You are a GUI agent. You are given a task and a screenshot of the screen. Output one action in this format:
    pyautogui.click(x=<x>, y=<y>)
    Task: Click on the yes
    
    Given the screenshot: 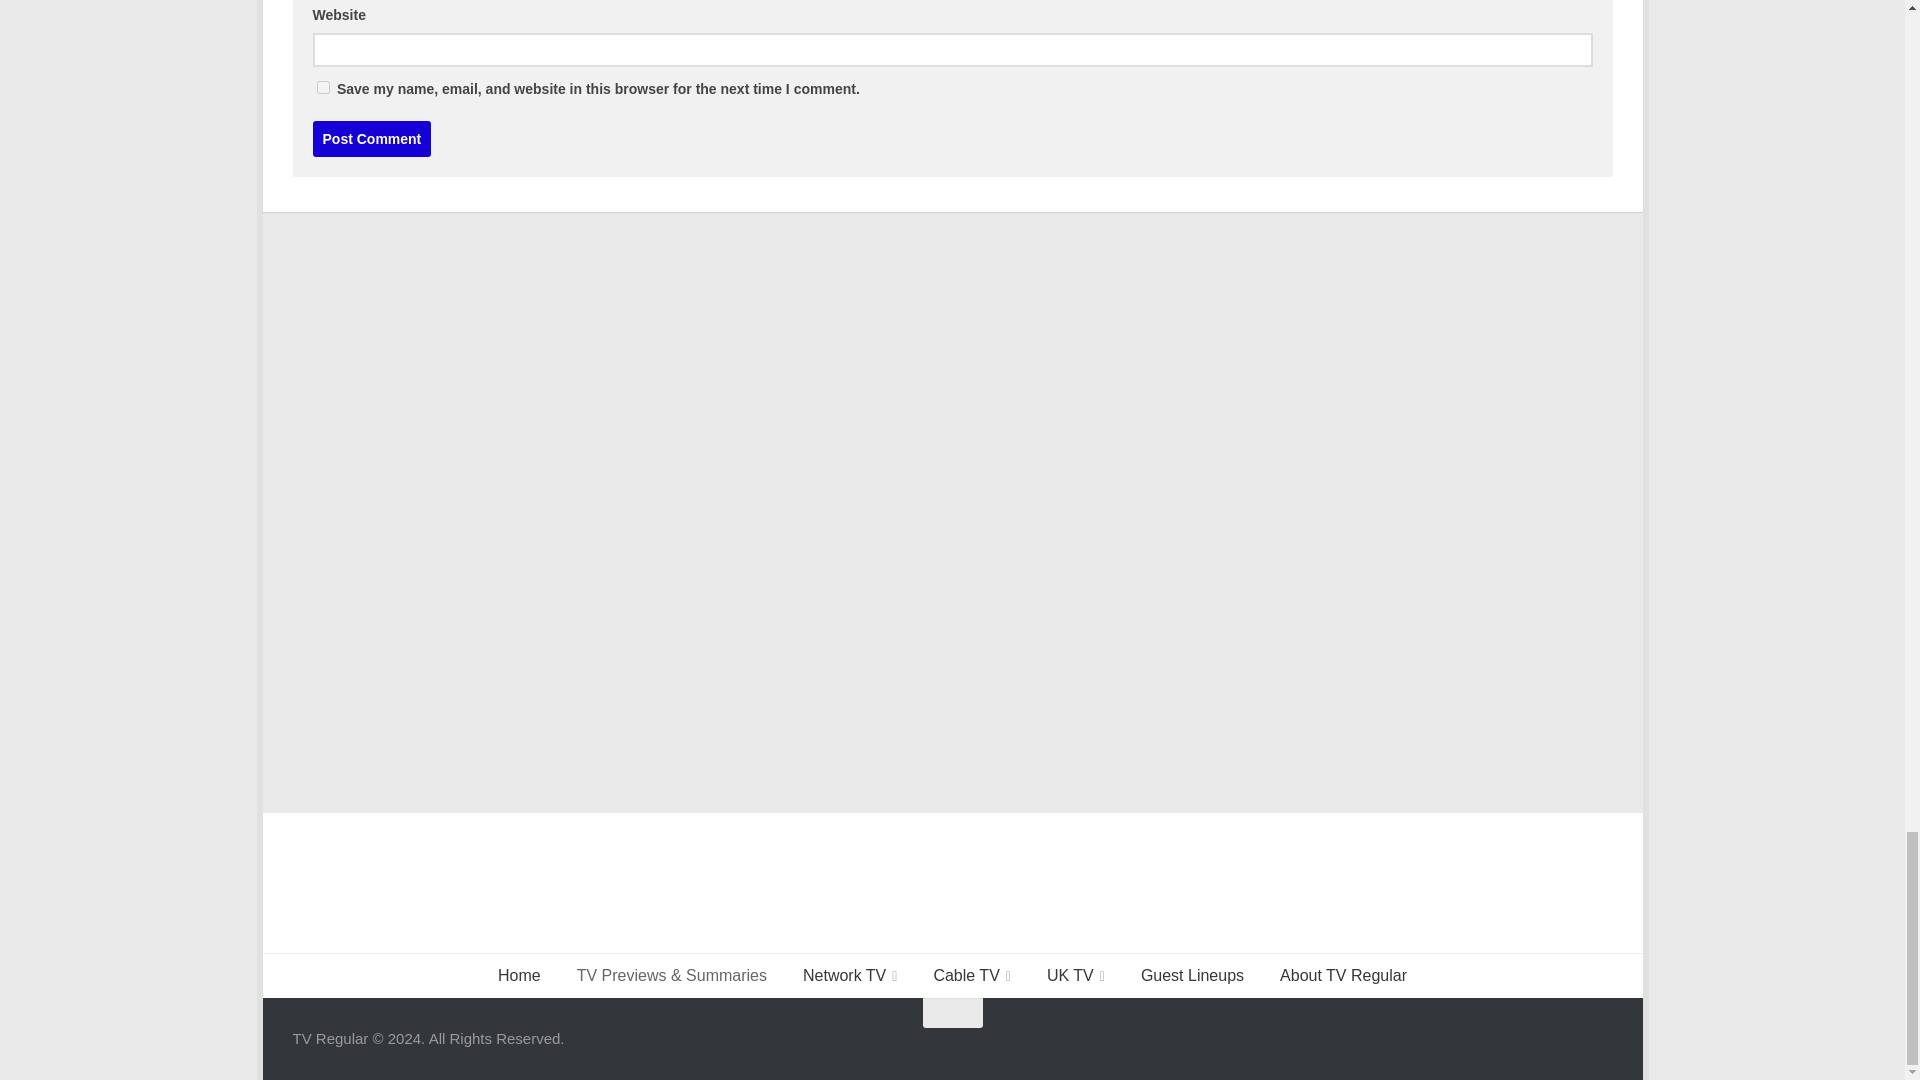 What is the action you would take?
    pyautogui.click(x=322, y=87)
    